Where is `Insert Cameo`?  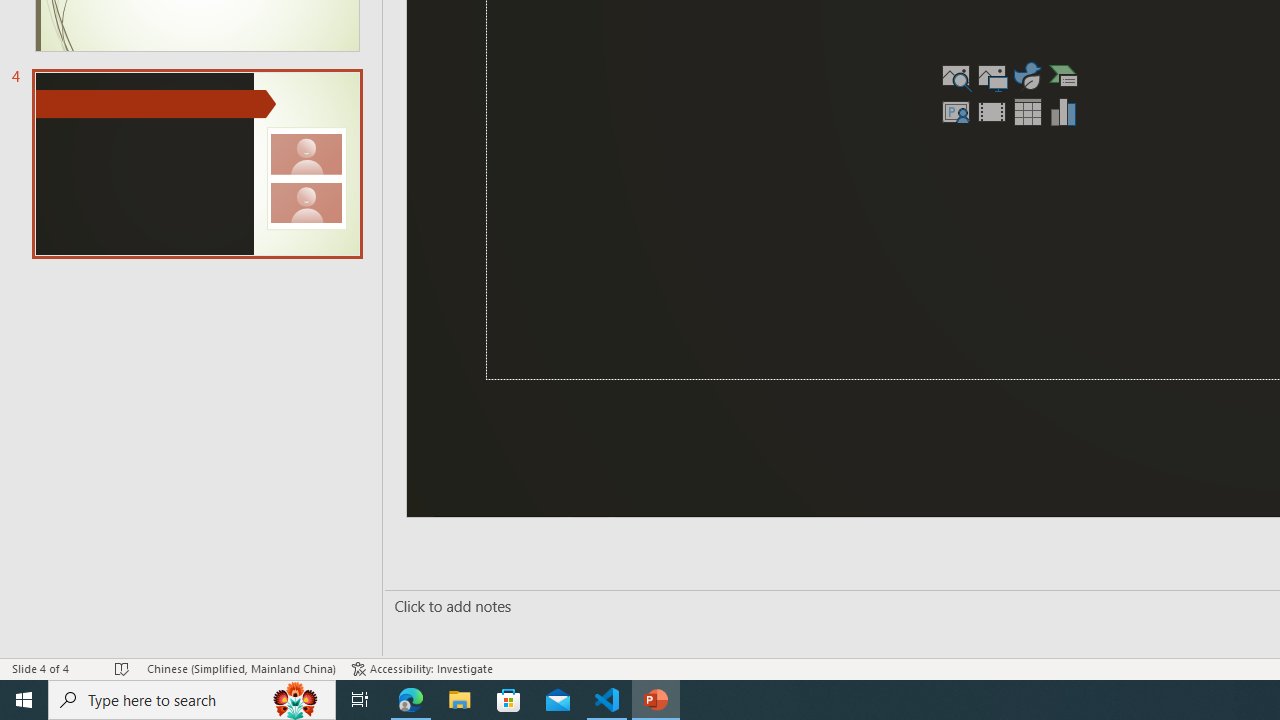 Insert Cameo is located at coordinates (955, 112).